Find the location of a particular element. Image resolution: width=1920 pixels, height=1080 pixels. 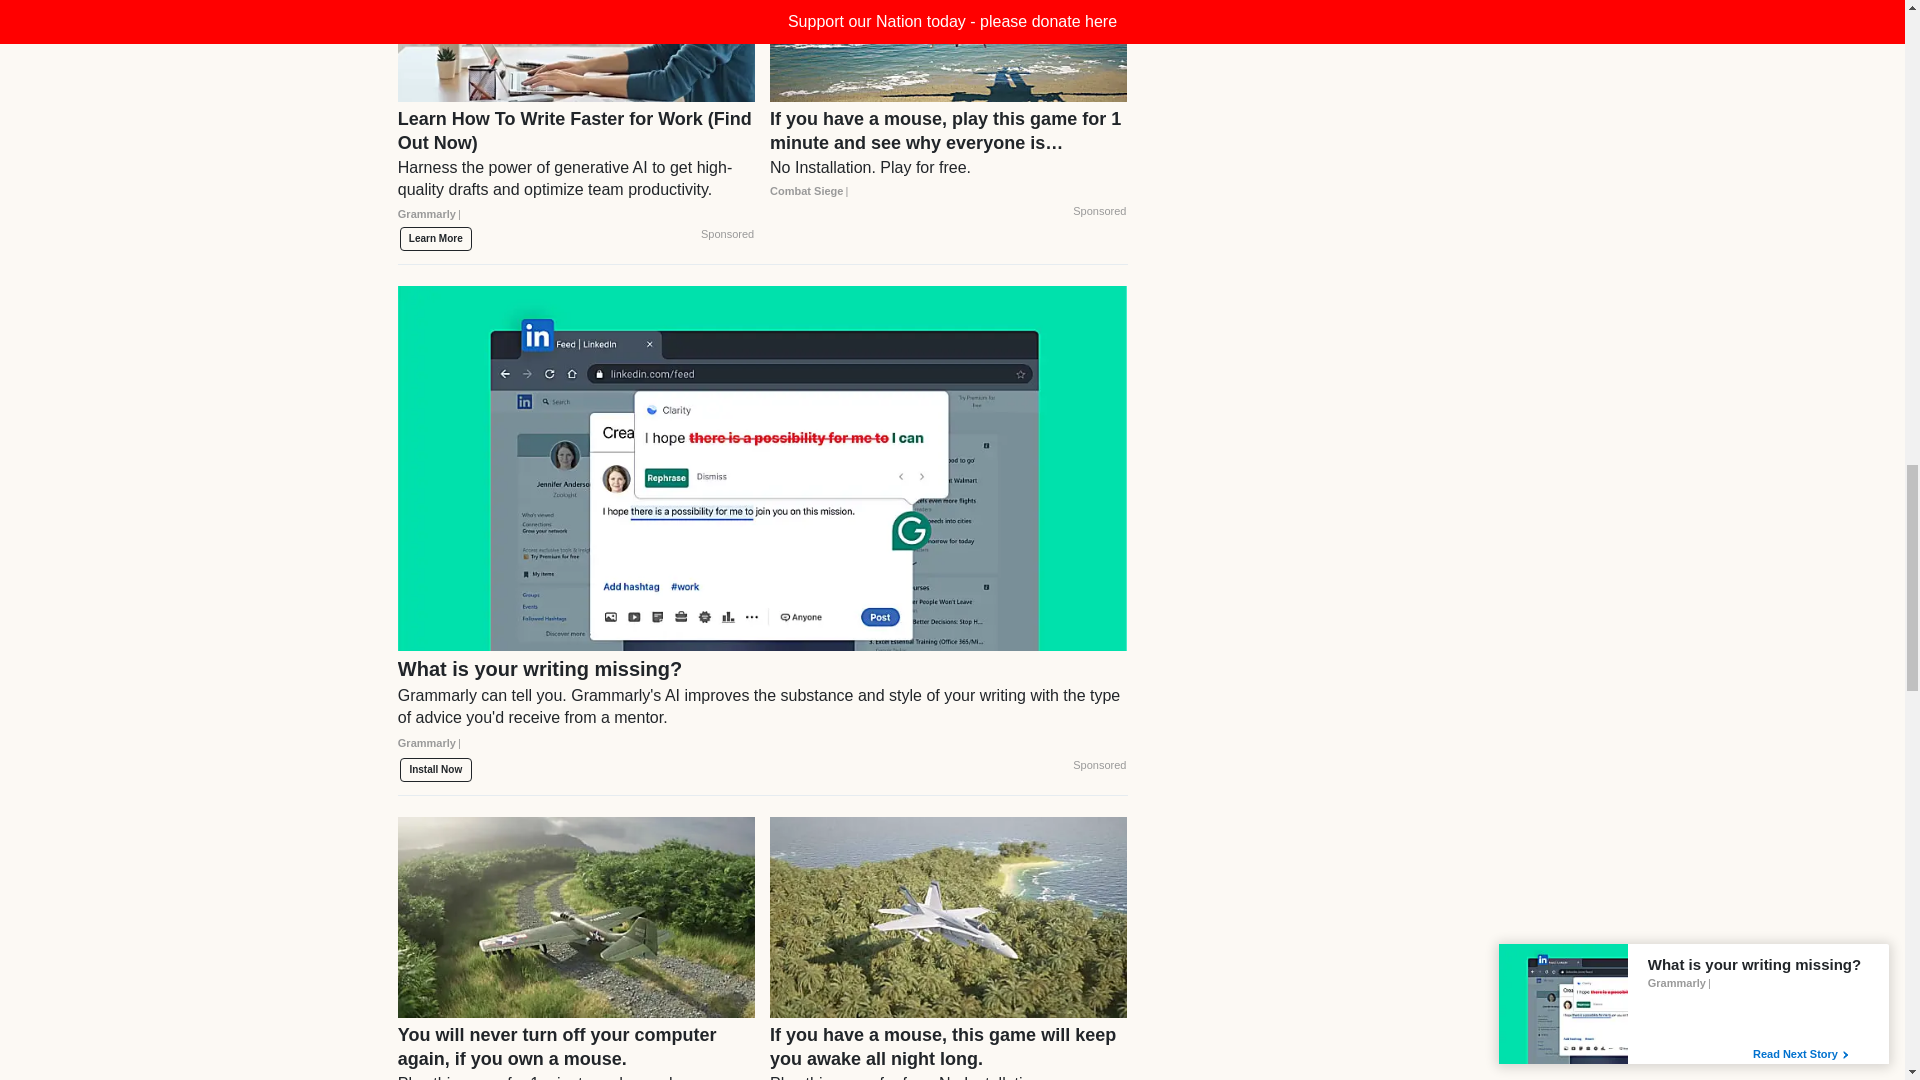

Sponsored is located at coordinates (727, 234).